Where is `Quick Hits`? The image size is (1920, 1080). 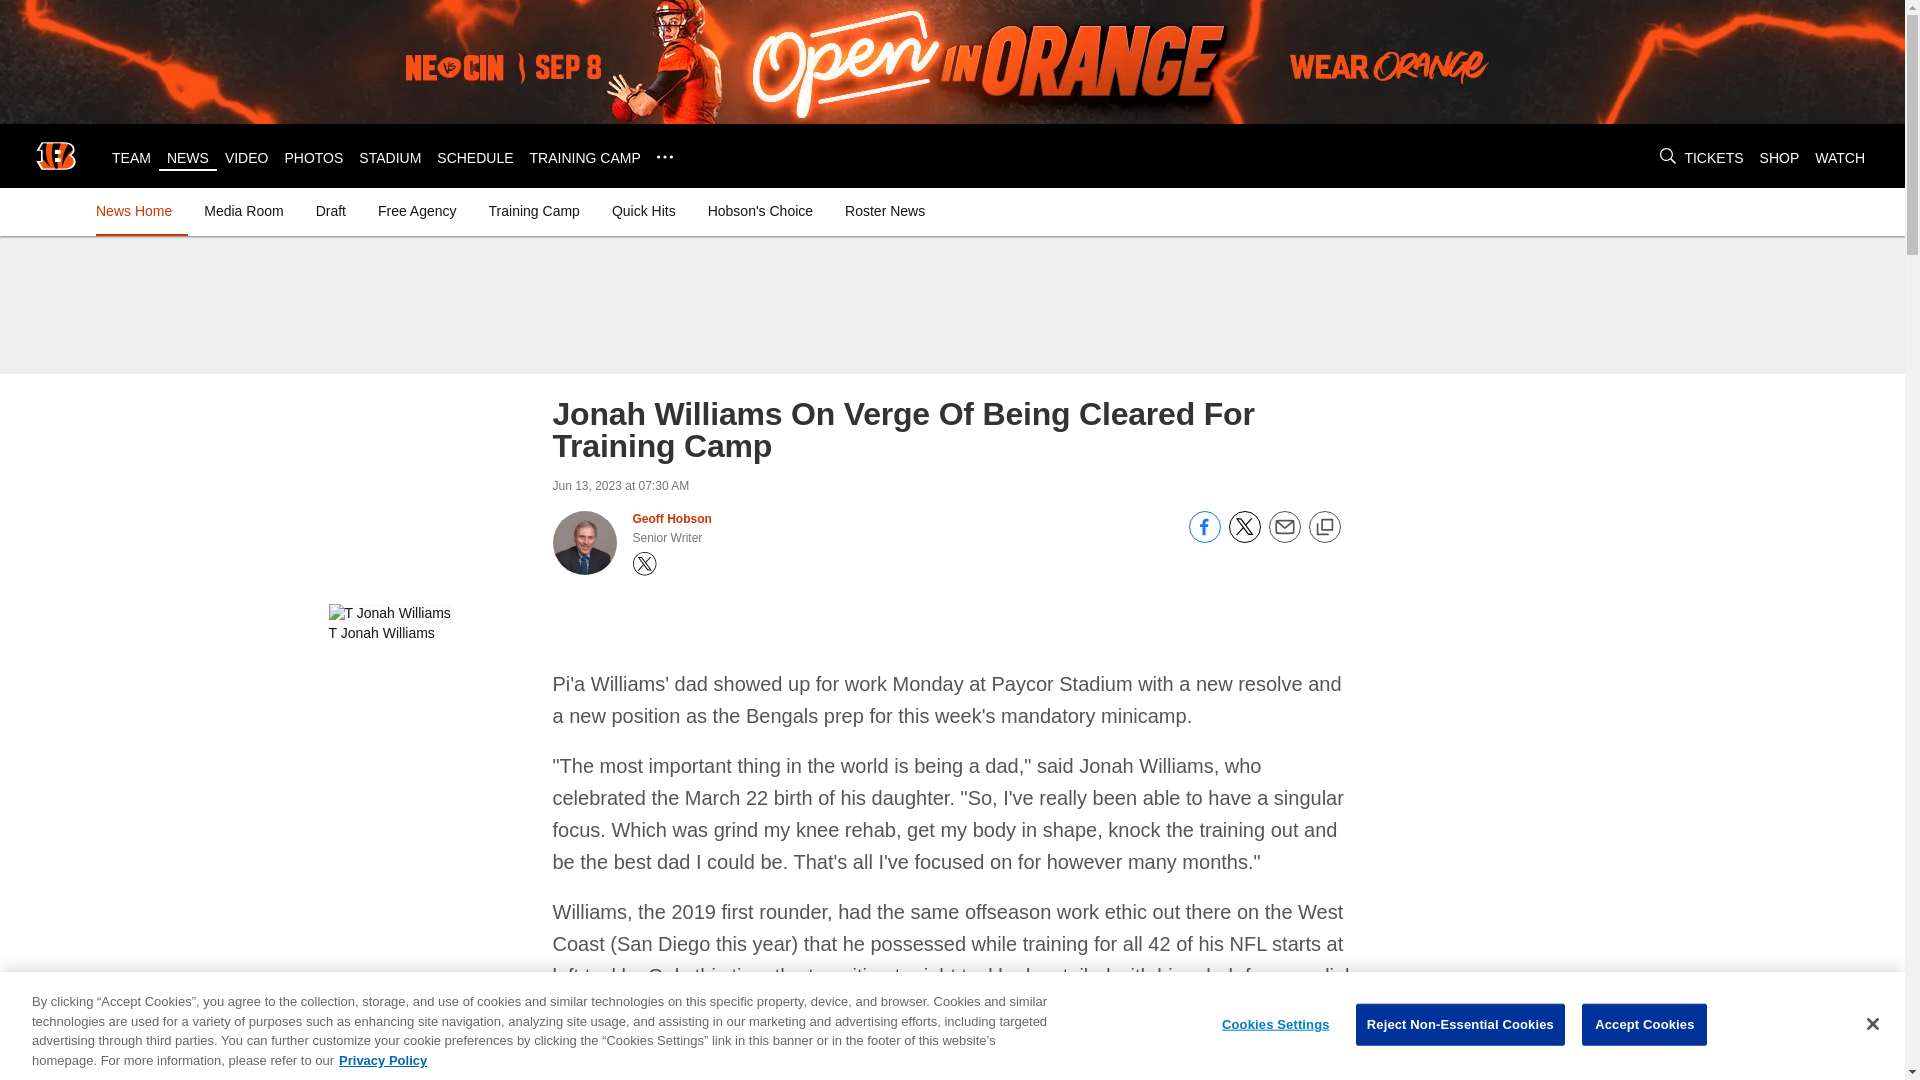
Quick Hits is located at coordinates (644, 210).